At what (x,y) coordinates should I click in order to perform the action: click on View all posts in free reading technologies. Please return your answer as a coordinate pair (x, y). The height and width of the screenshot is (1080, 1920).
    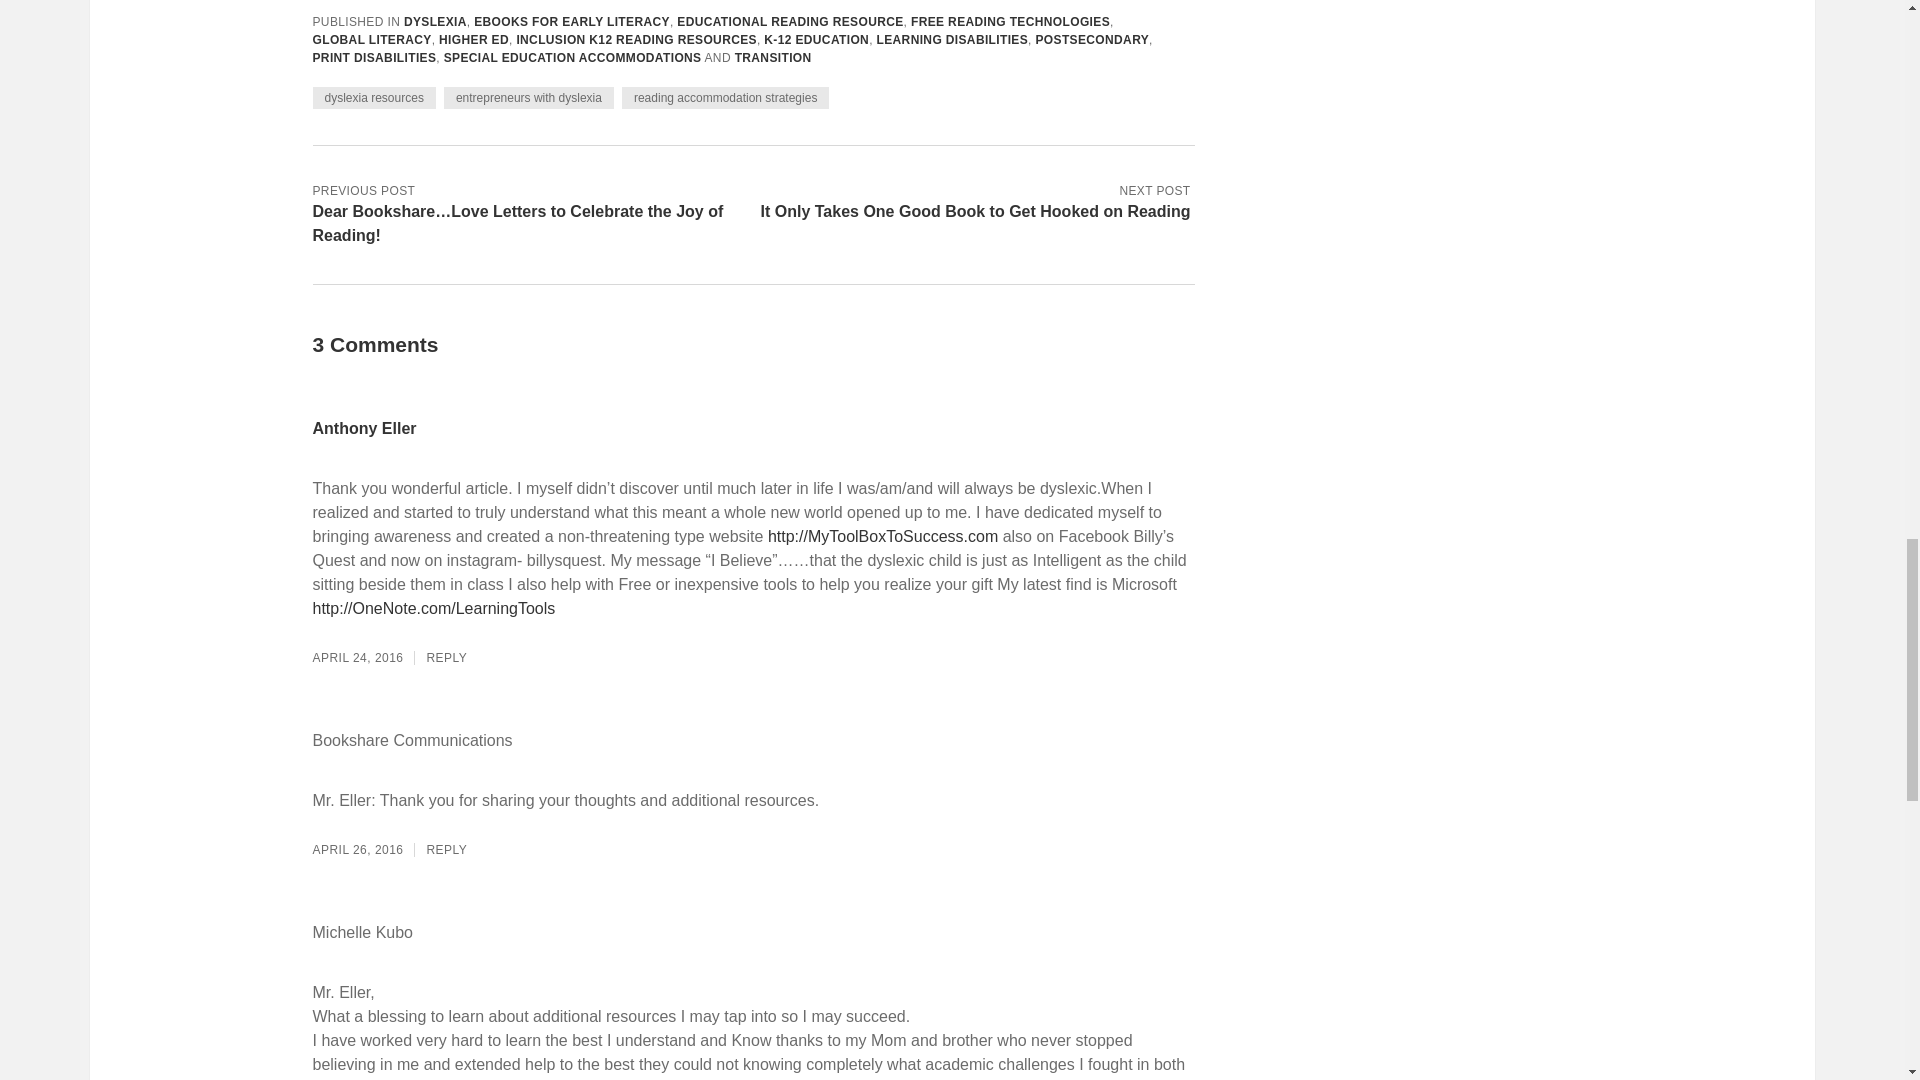
    Looking at the image, I should click on (1010, 22).